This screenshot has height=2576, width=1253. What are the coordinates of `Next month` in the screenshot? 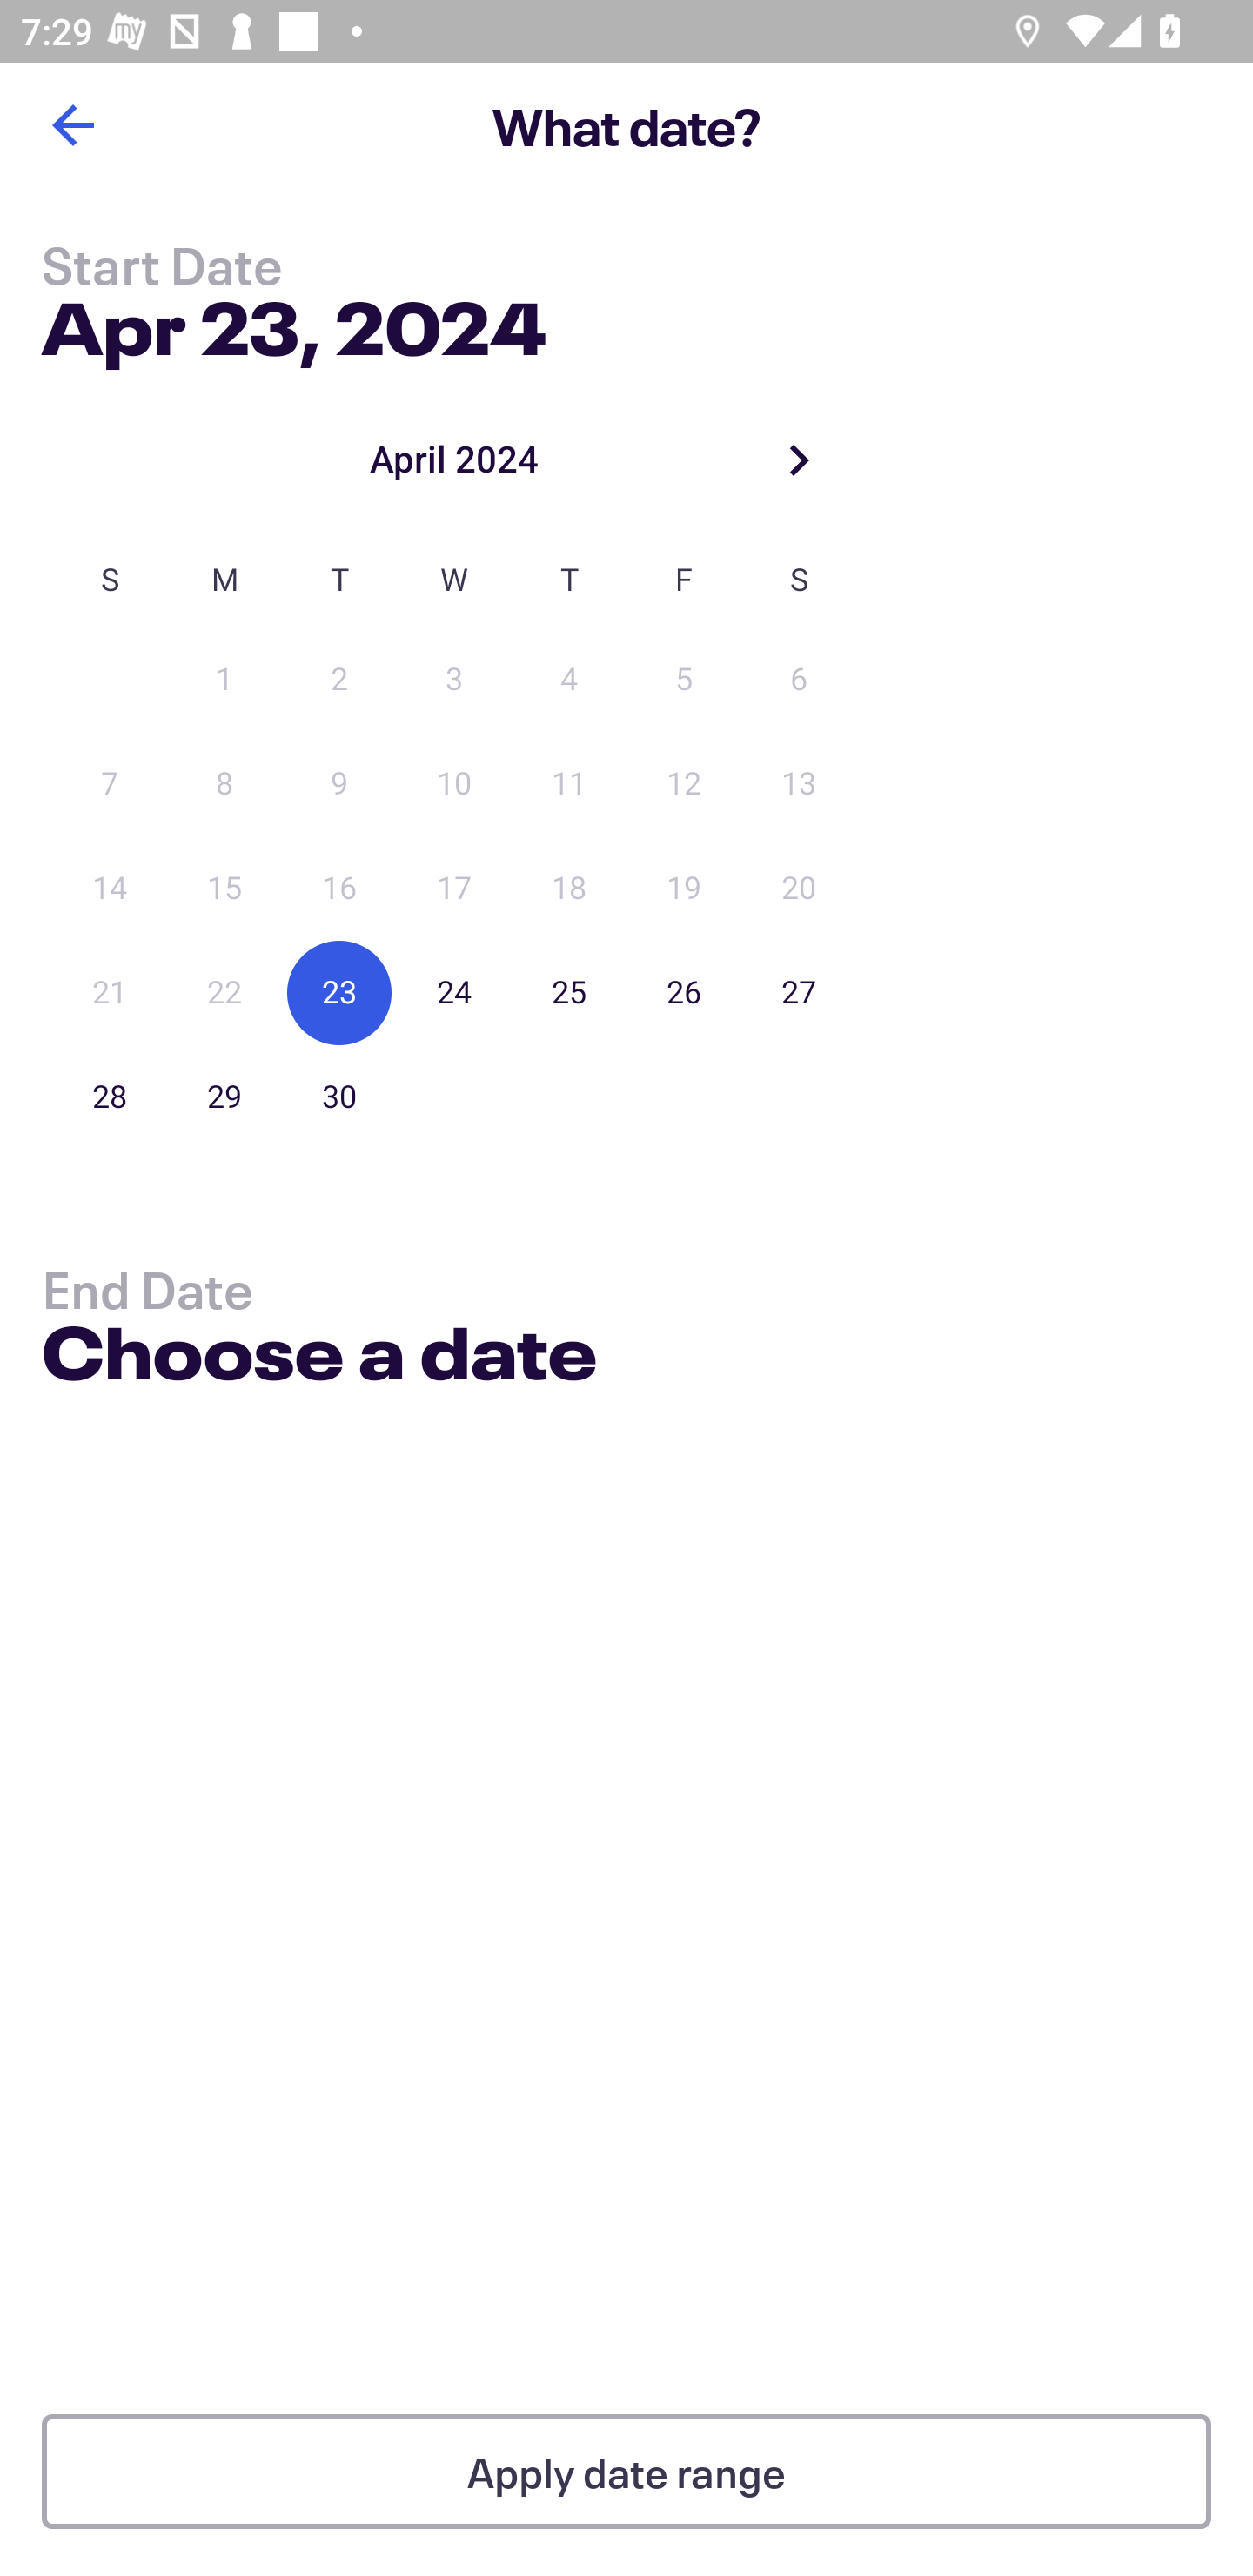 It's located at (799, 460).